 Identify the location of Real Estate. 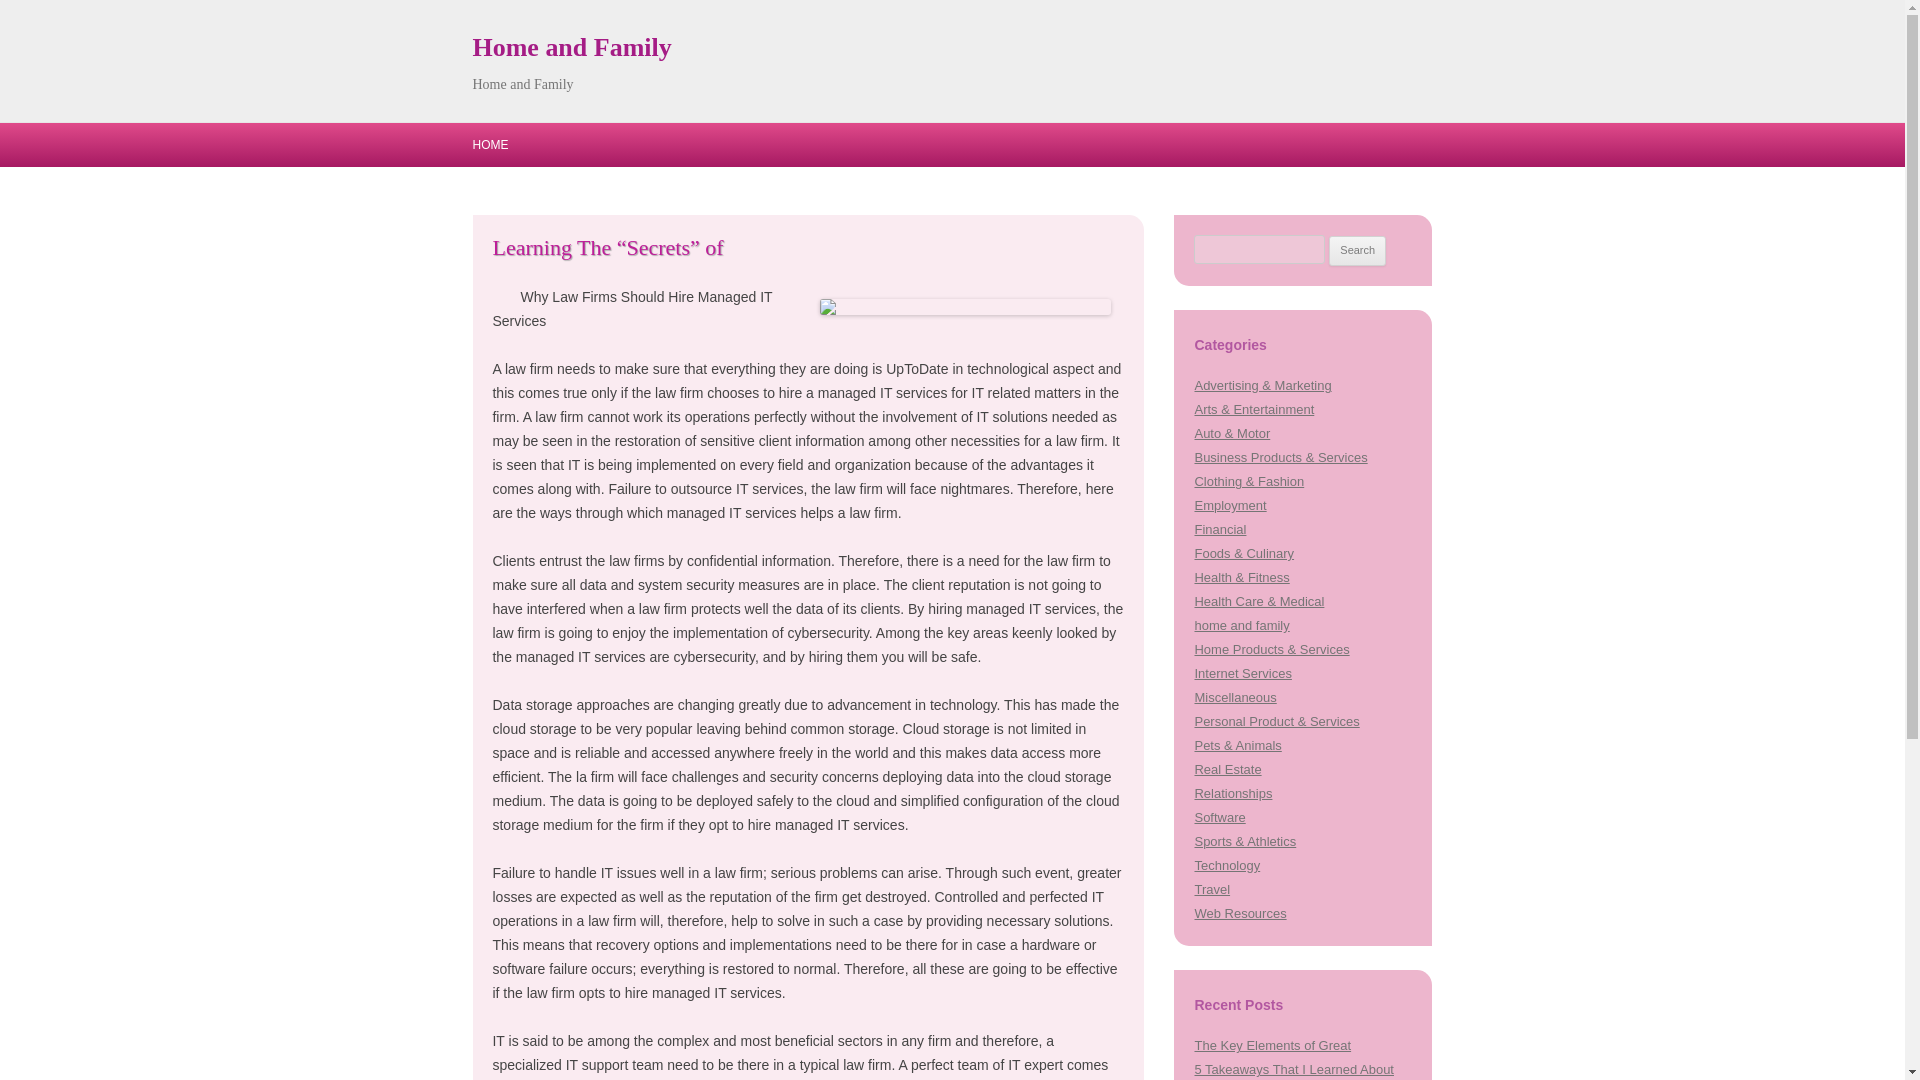
(1228, 769).